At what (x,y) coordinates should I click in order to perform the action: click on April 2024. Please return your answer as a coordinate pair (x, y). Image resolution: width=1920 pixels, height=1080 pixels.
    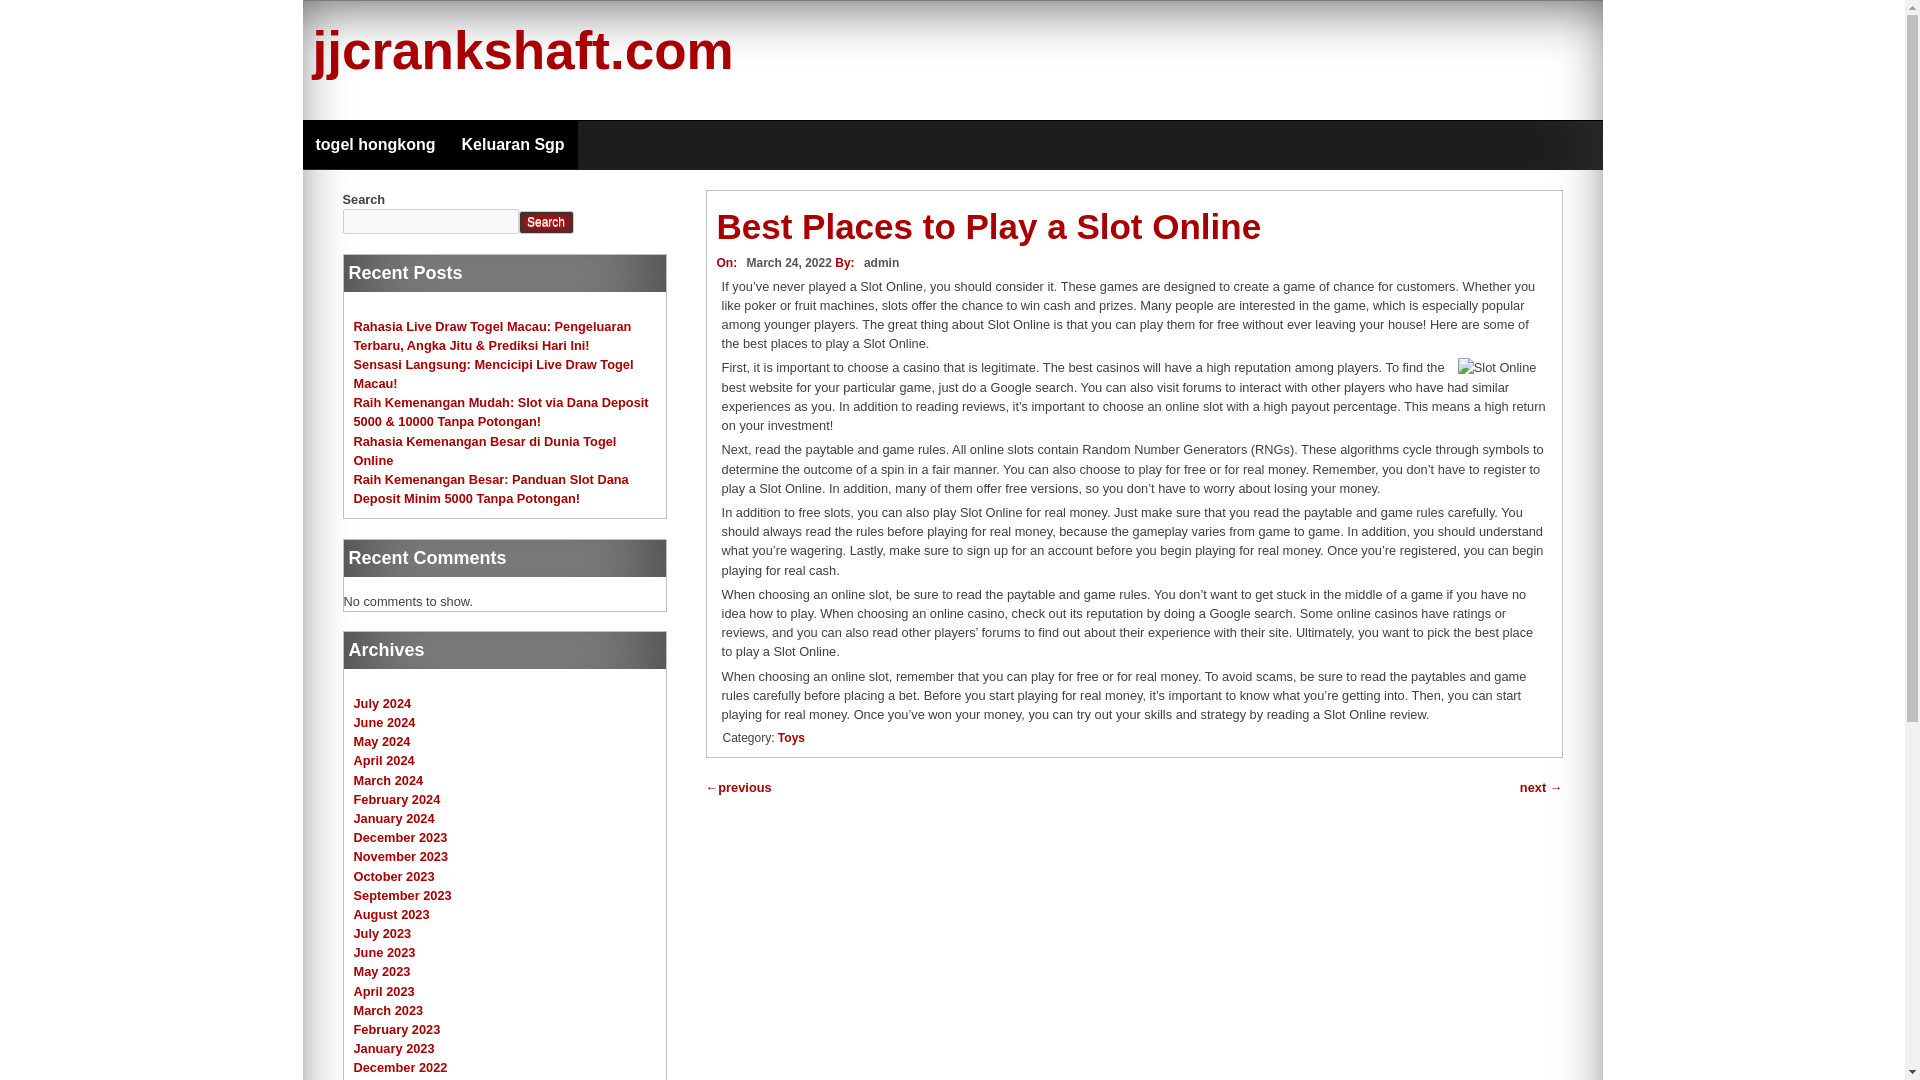
    Looking at the image, I should click on (384, 760).